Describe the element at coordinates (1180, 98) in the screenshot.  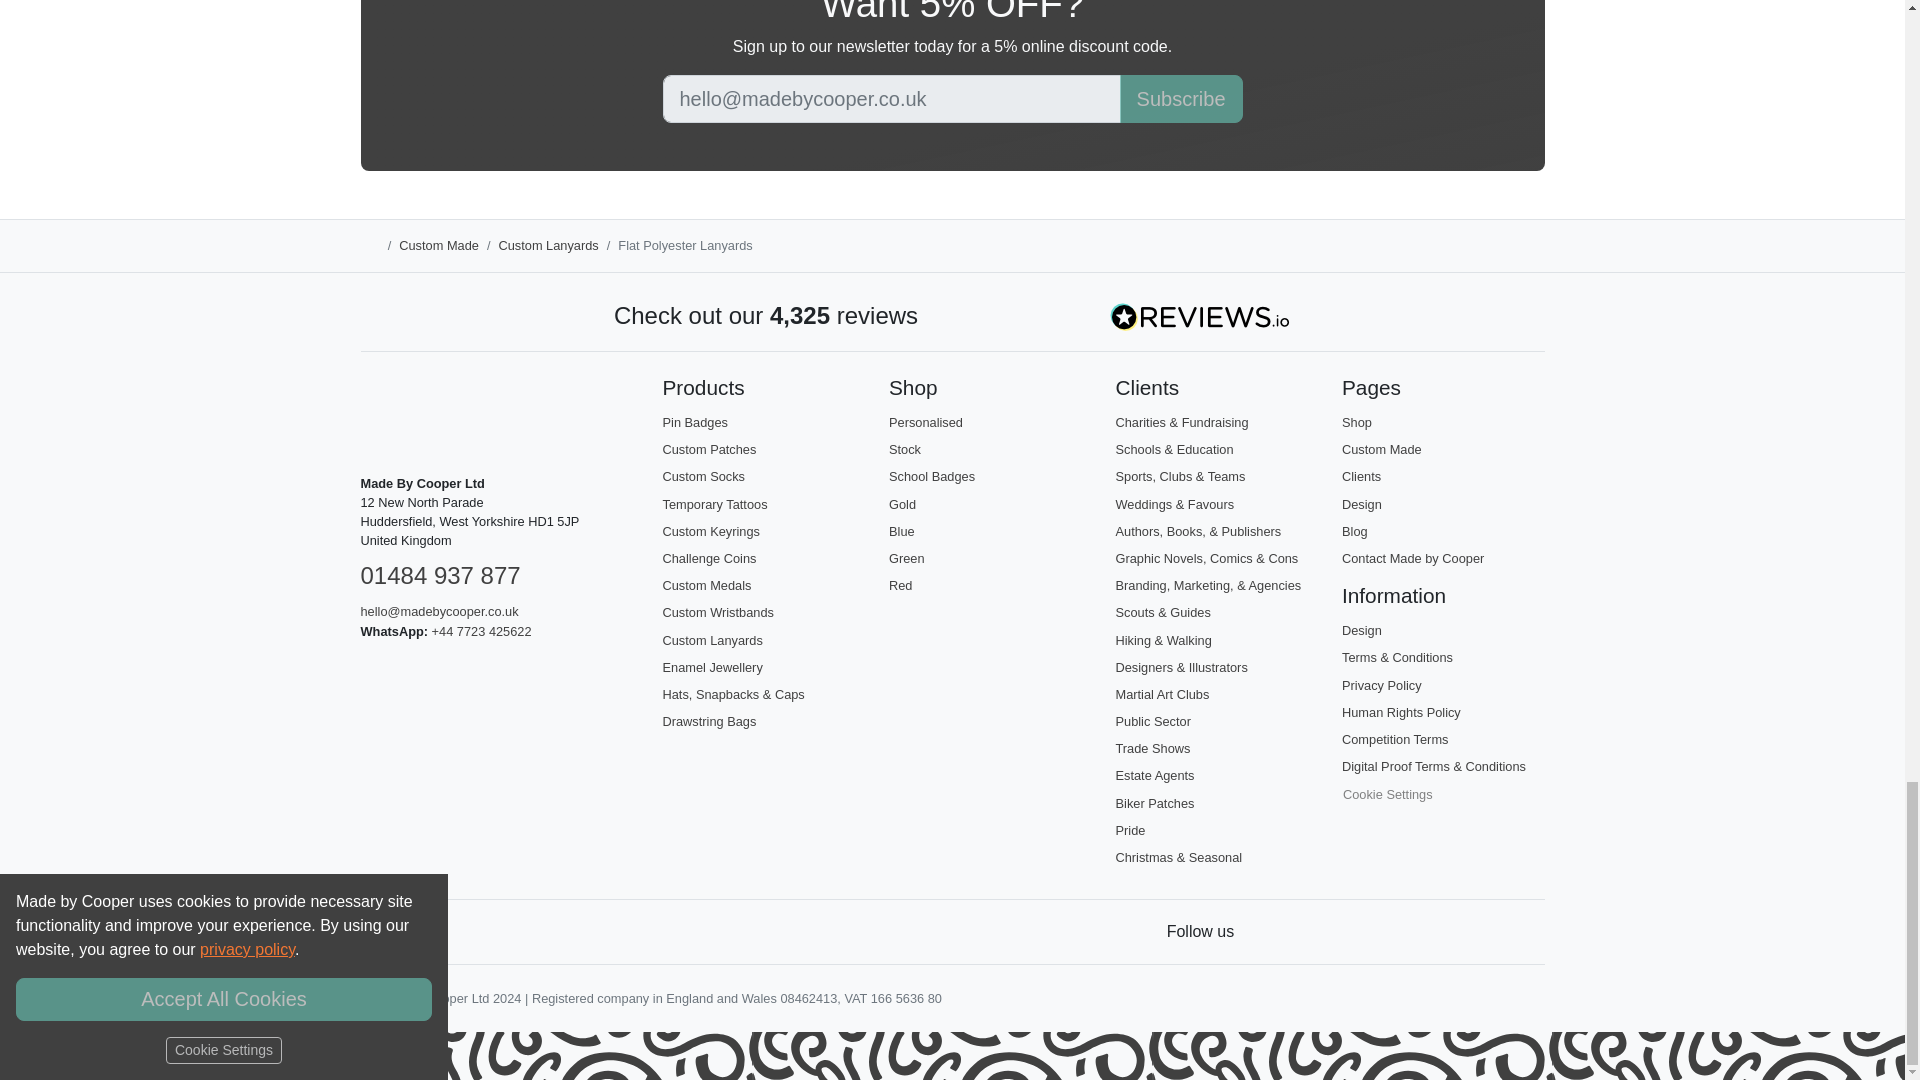
I see `Subscribe` at that location.